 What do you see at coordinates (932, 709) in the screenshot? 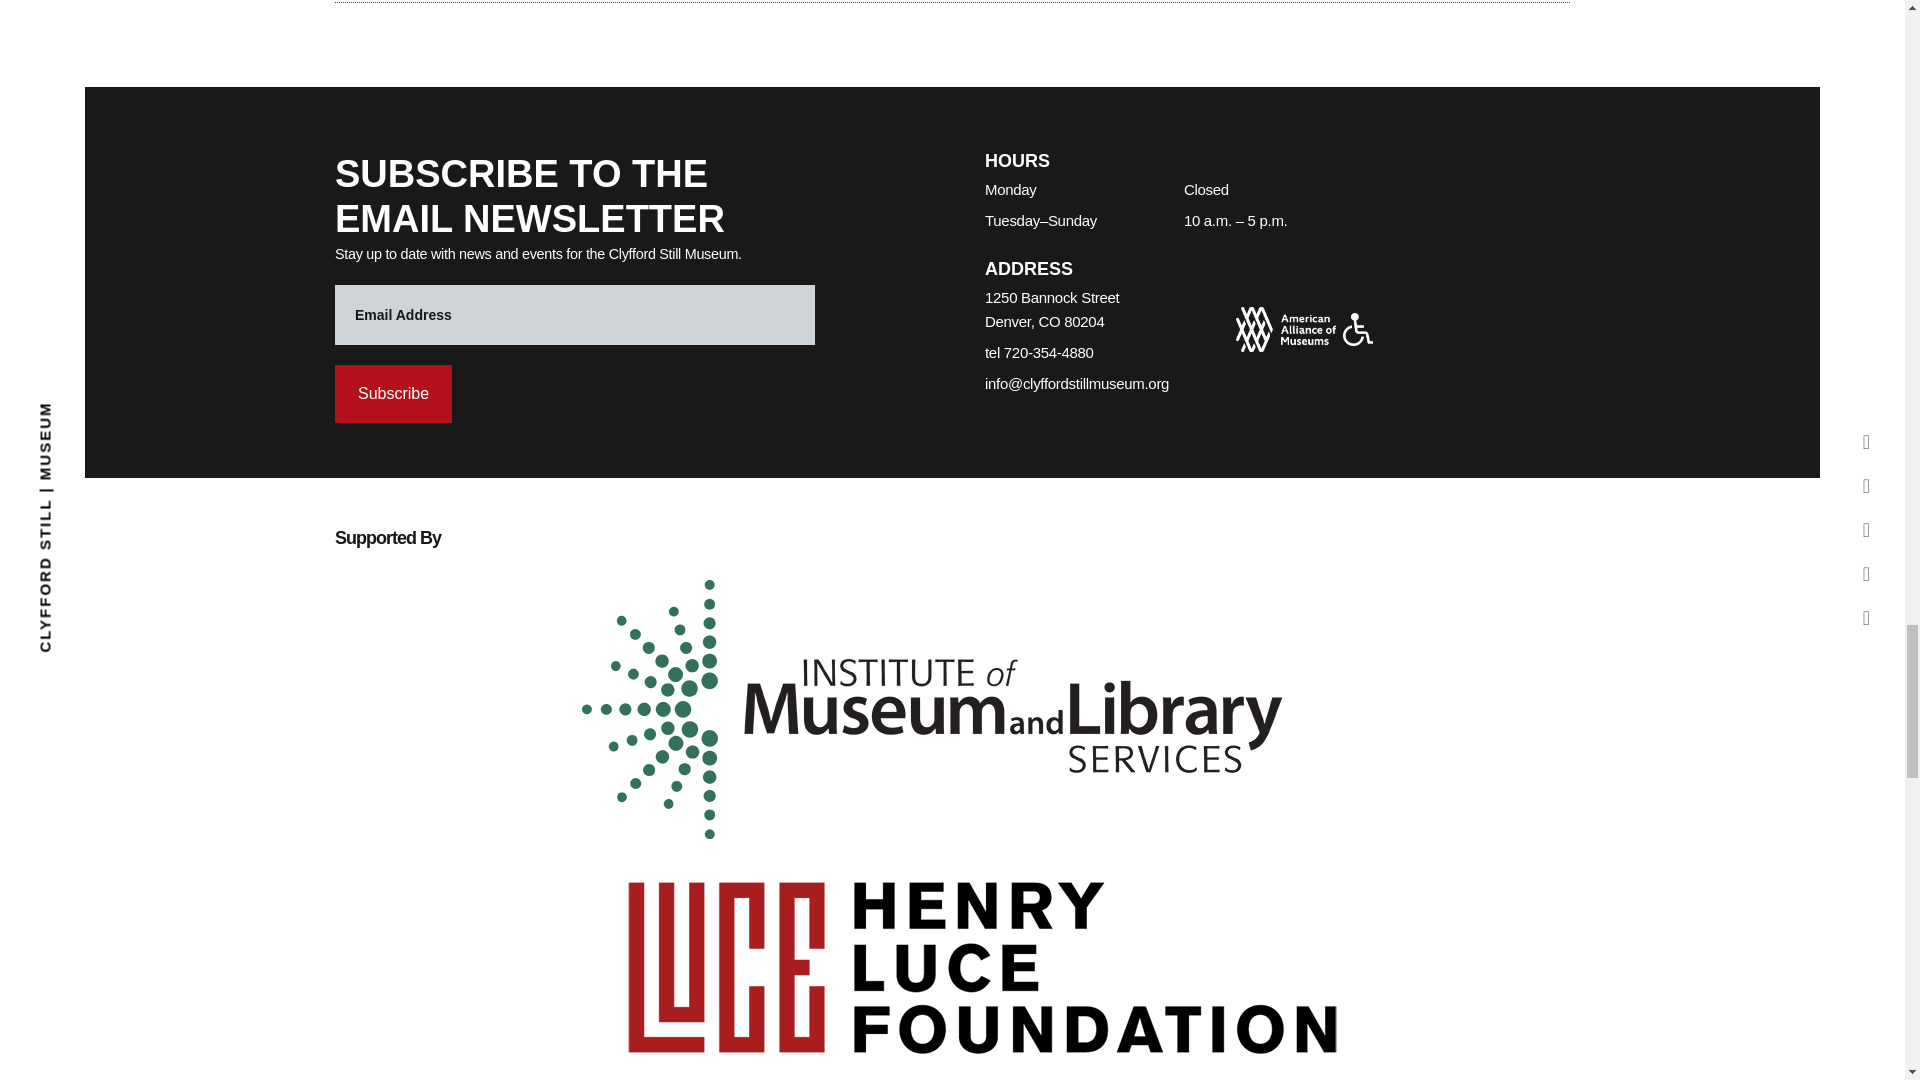
I see `IMLS` at bounding box center [932, 709].